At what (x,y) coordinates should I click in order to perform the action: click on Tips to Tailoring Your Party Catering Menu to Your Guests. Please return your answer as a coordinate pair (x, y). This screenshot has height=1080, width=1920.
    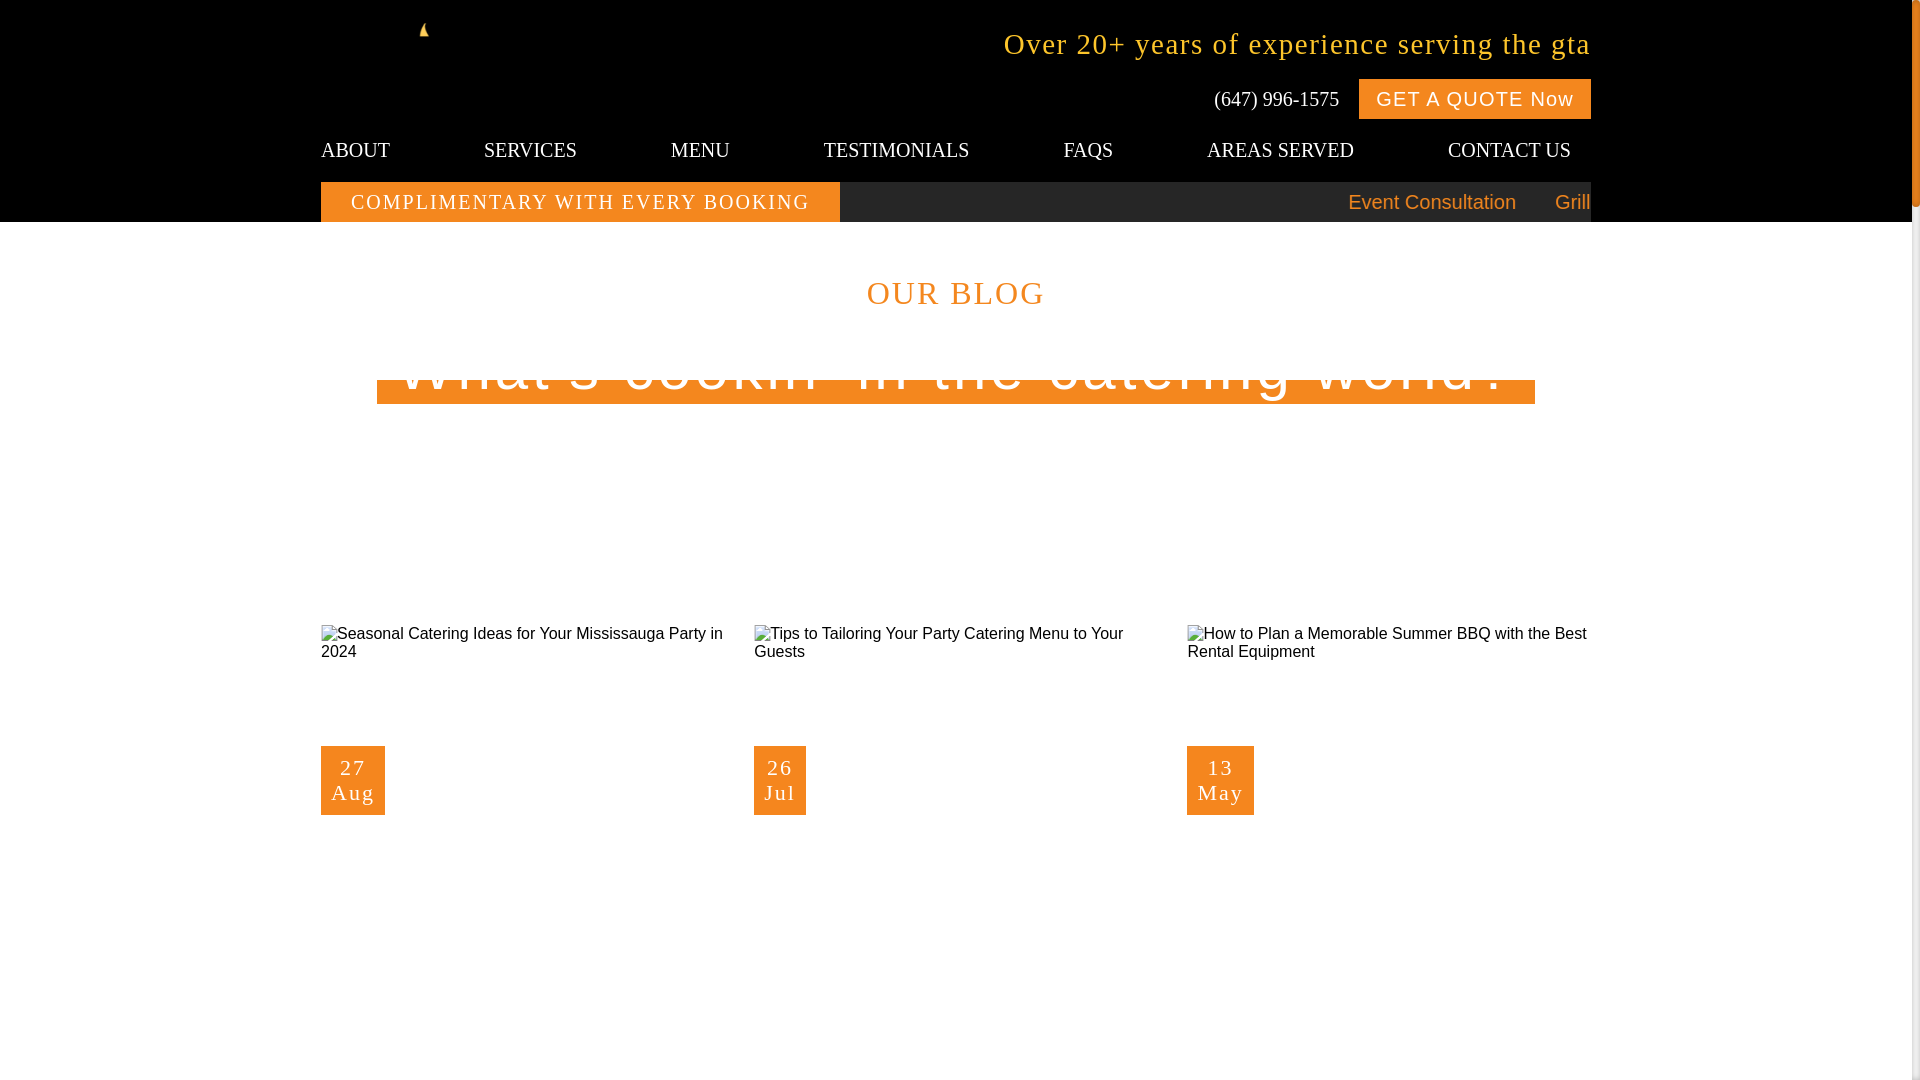
    Looking at the image, I should click on (1475, 98).